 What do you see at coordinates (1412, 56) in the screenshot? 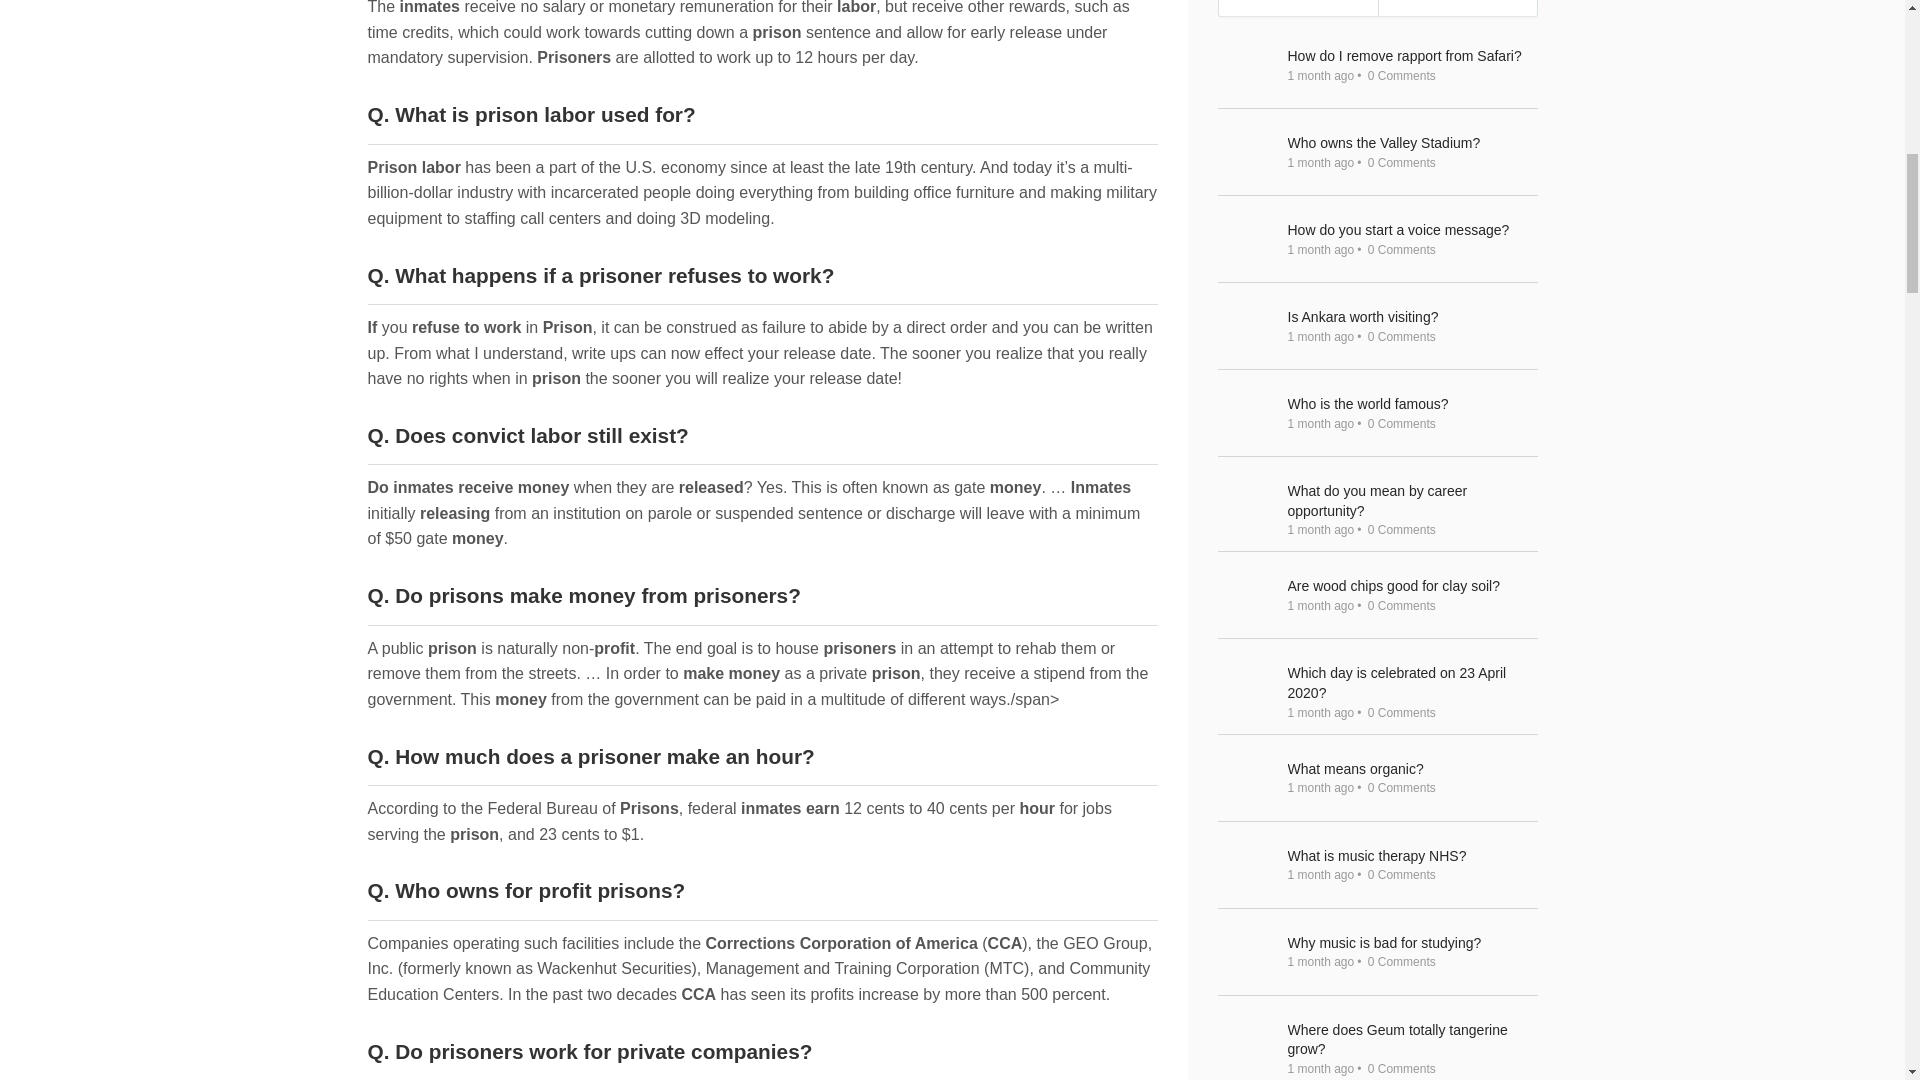
I see `How do I remove rapport from Safari?` at bounding box center [1412, 56].